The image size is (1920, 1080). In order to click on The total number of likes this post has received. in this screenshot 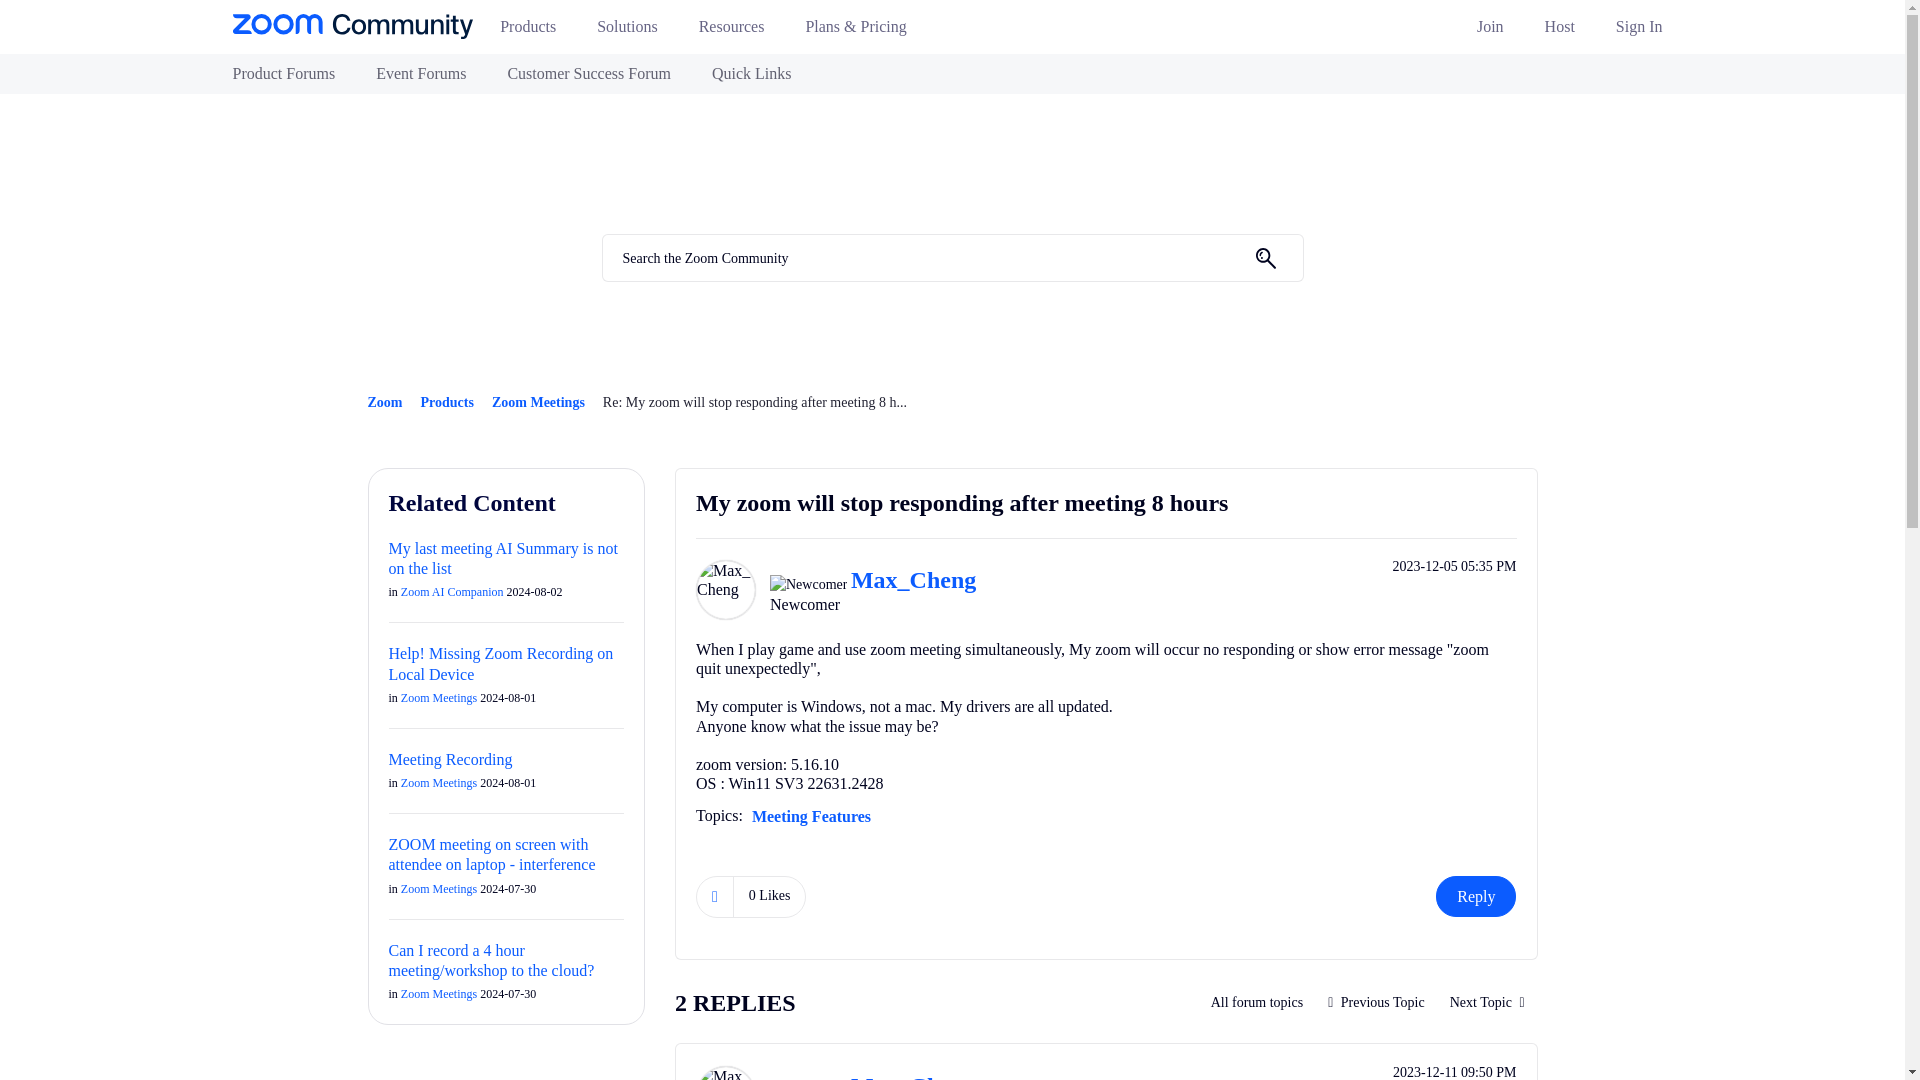, I will do `click(770, 895)`.